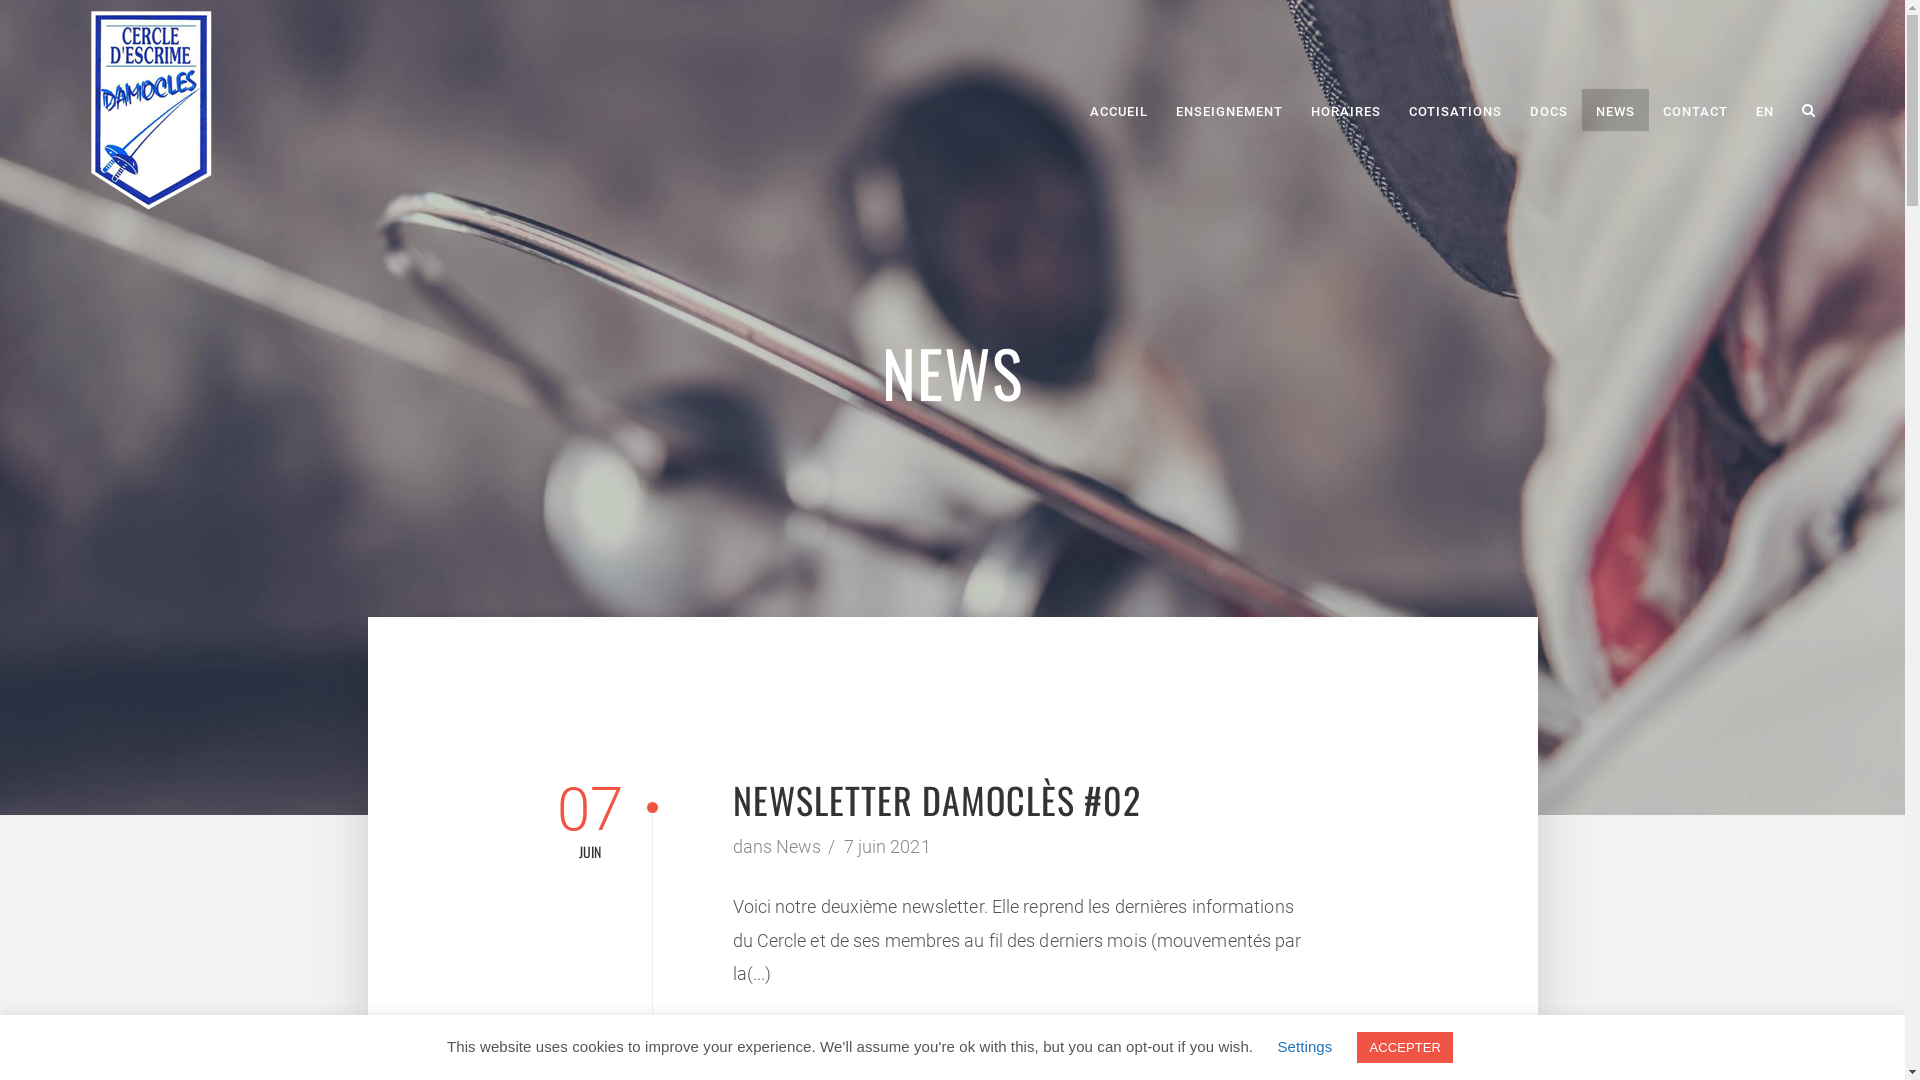 The image size is (1920, 1080). What do you see at coordinates (1230, 110) in the screenshot?
I see `ENSEIGNEMENT` at bounding box center [1230, 110].